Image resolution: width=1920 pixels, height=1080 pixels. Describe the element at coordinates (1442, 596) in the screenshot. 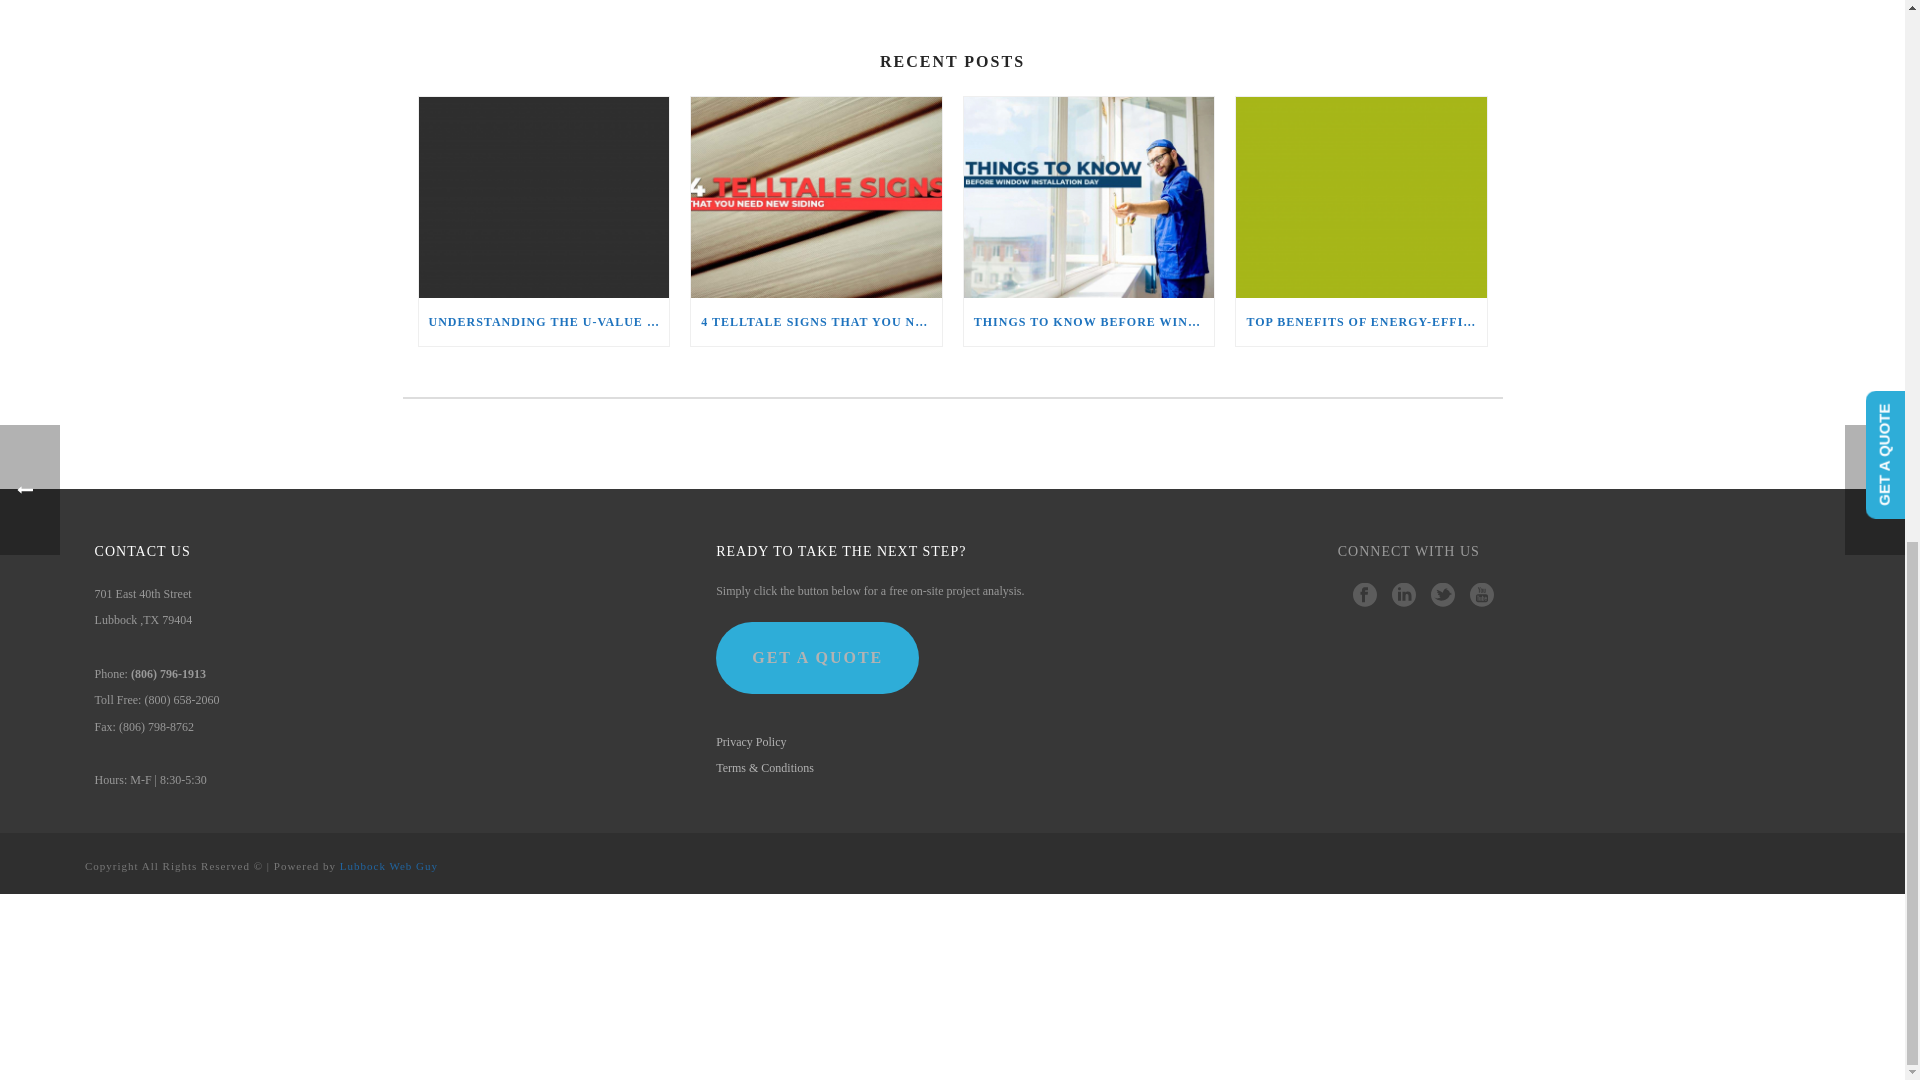

I see `Follow Us on twitter` at that location.